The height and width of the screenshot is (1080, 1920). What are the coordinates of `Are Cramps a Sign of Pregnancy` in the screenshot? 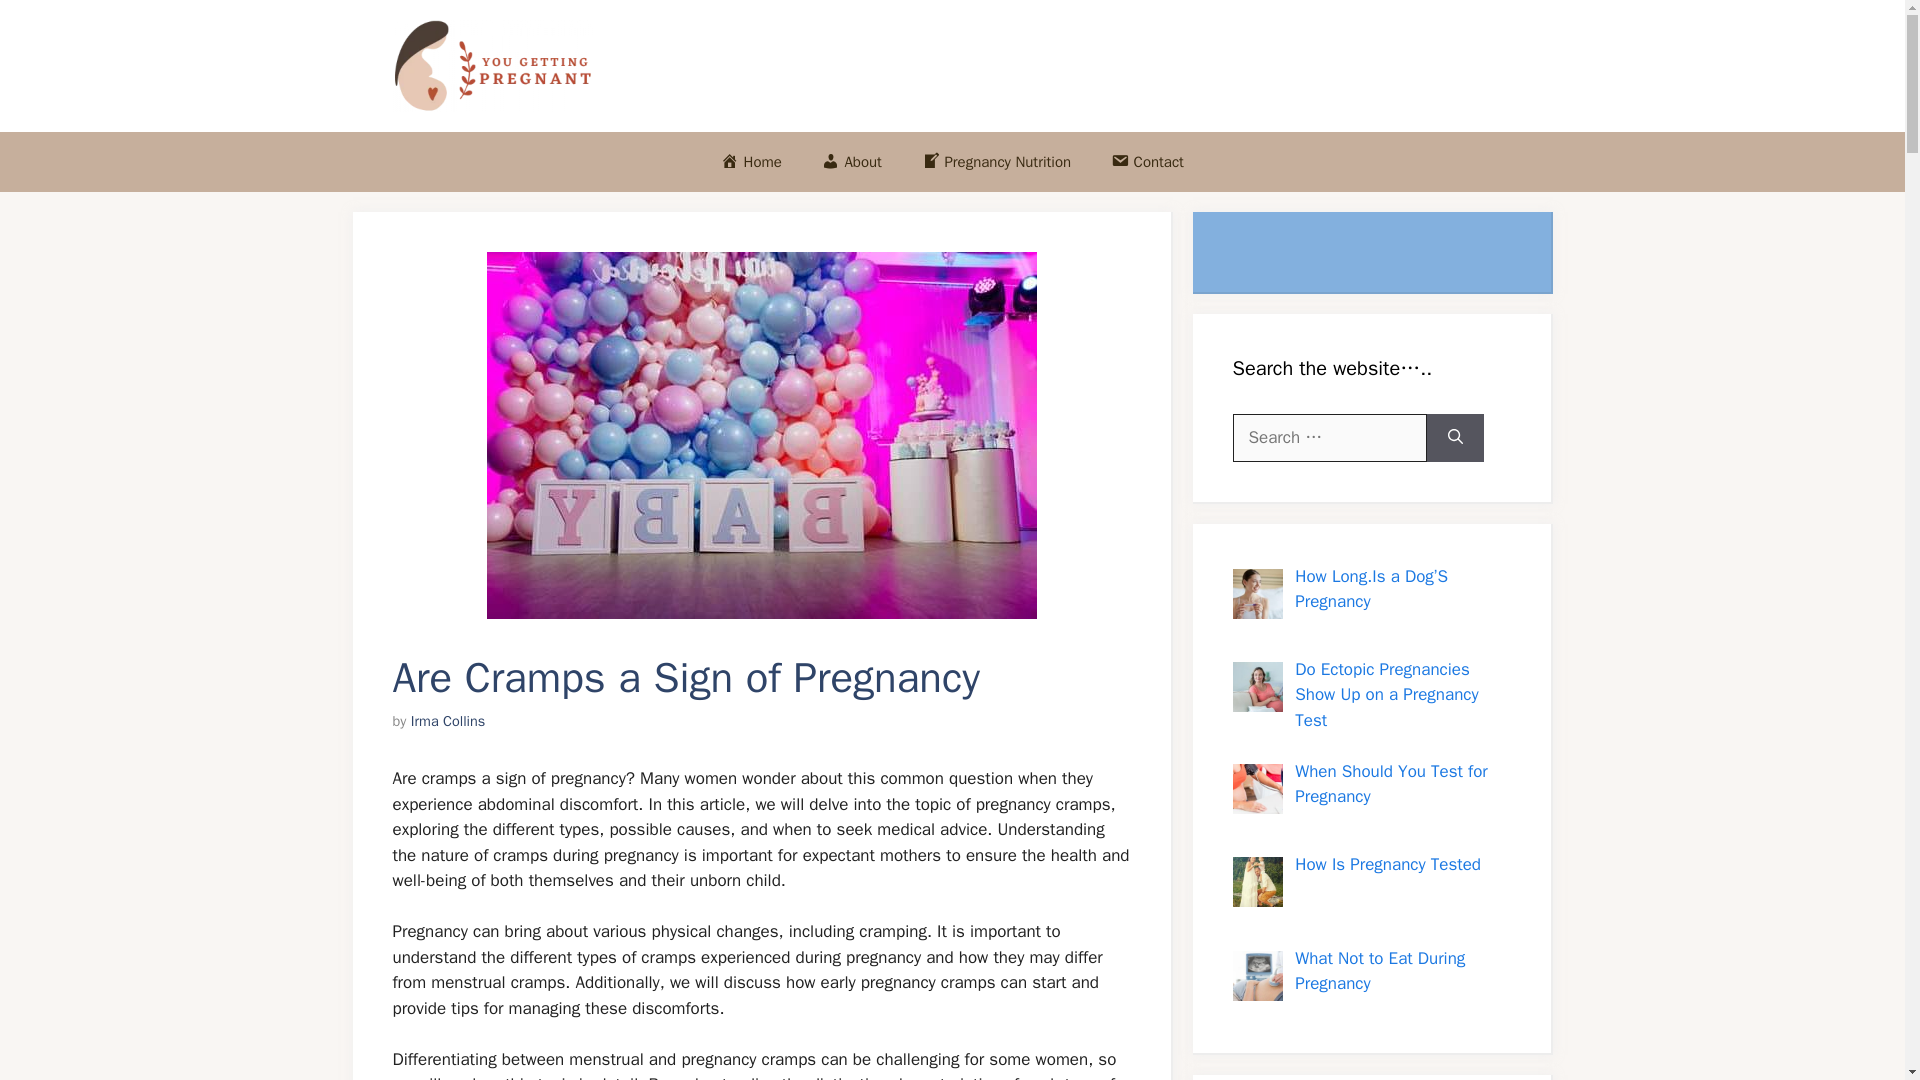 It's located at (760, 434).